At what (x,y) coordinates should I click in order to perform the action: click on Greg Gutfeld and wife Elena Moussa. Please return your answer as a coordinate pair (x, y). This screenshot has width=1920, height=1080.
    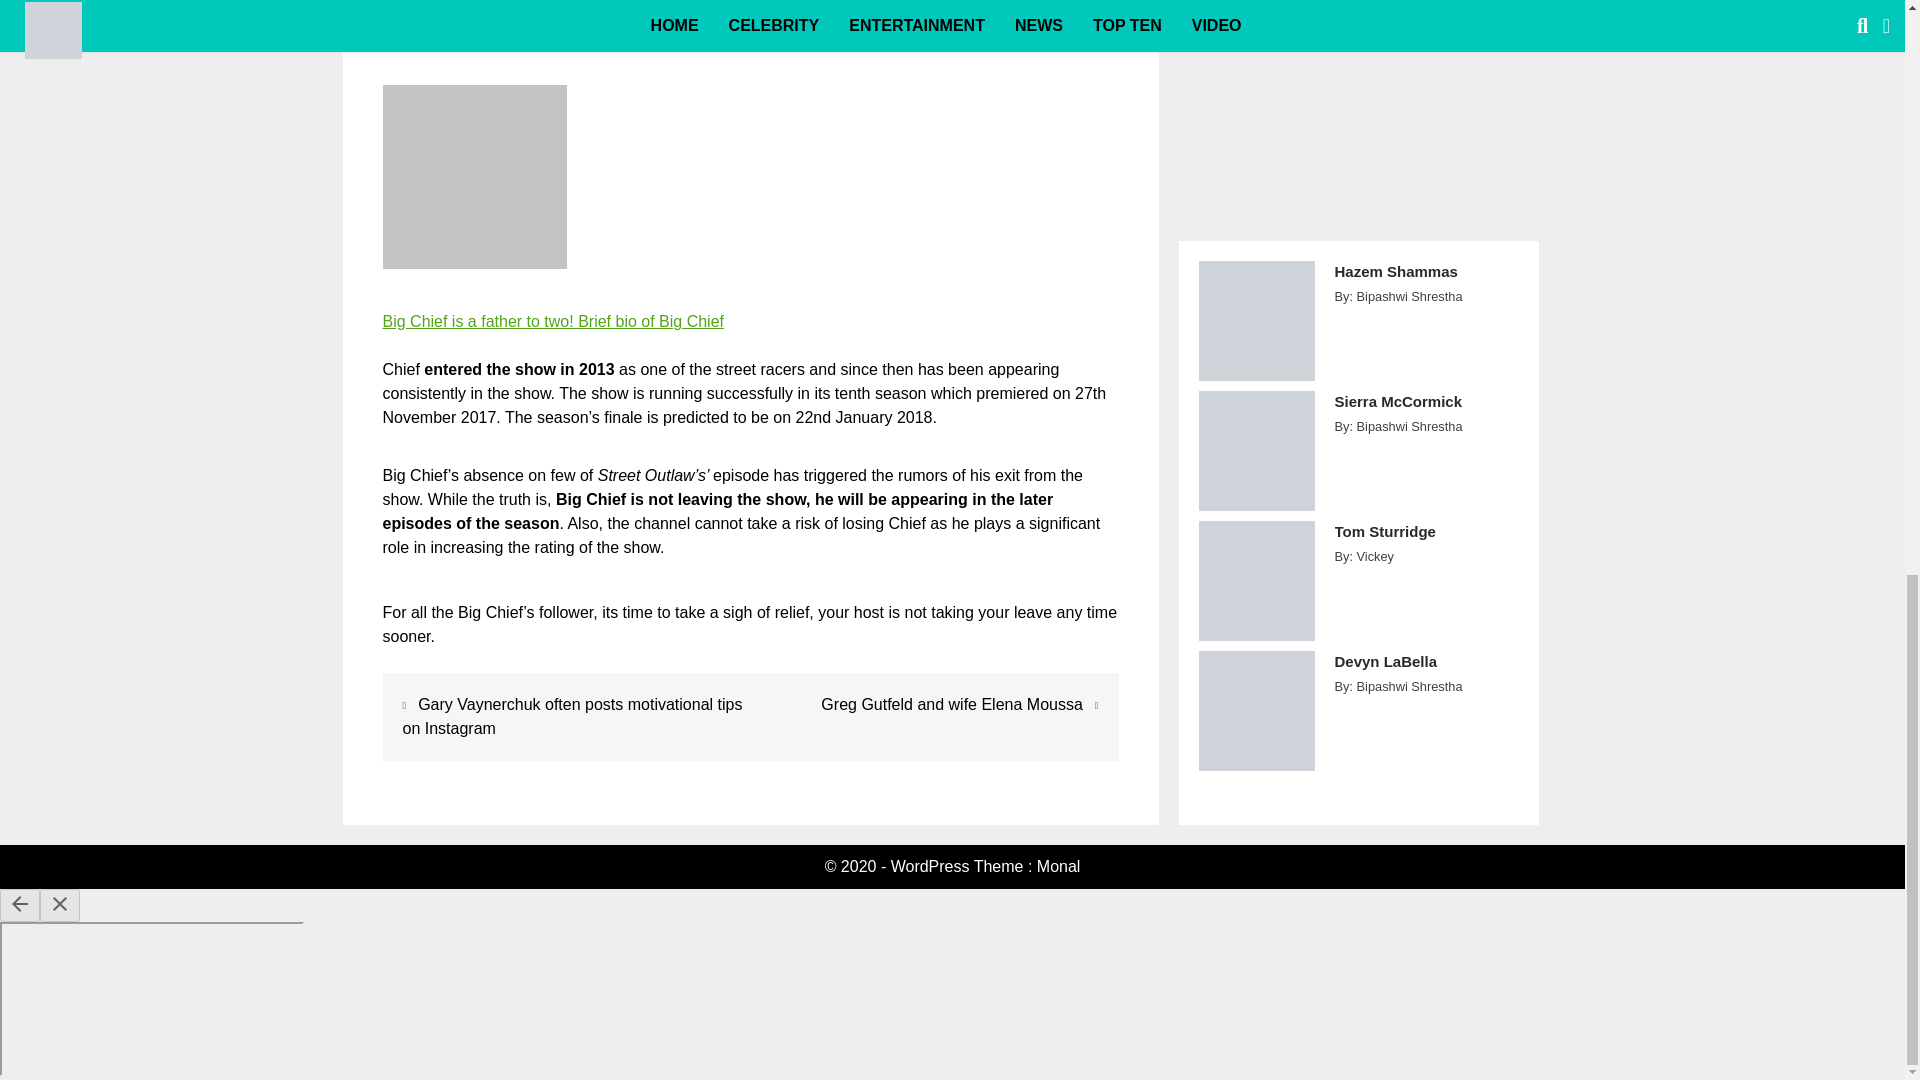
    Looking at the image, I should click on (952, 704).